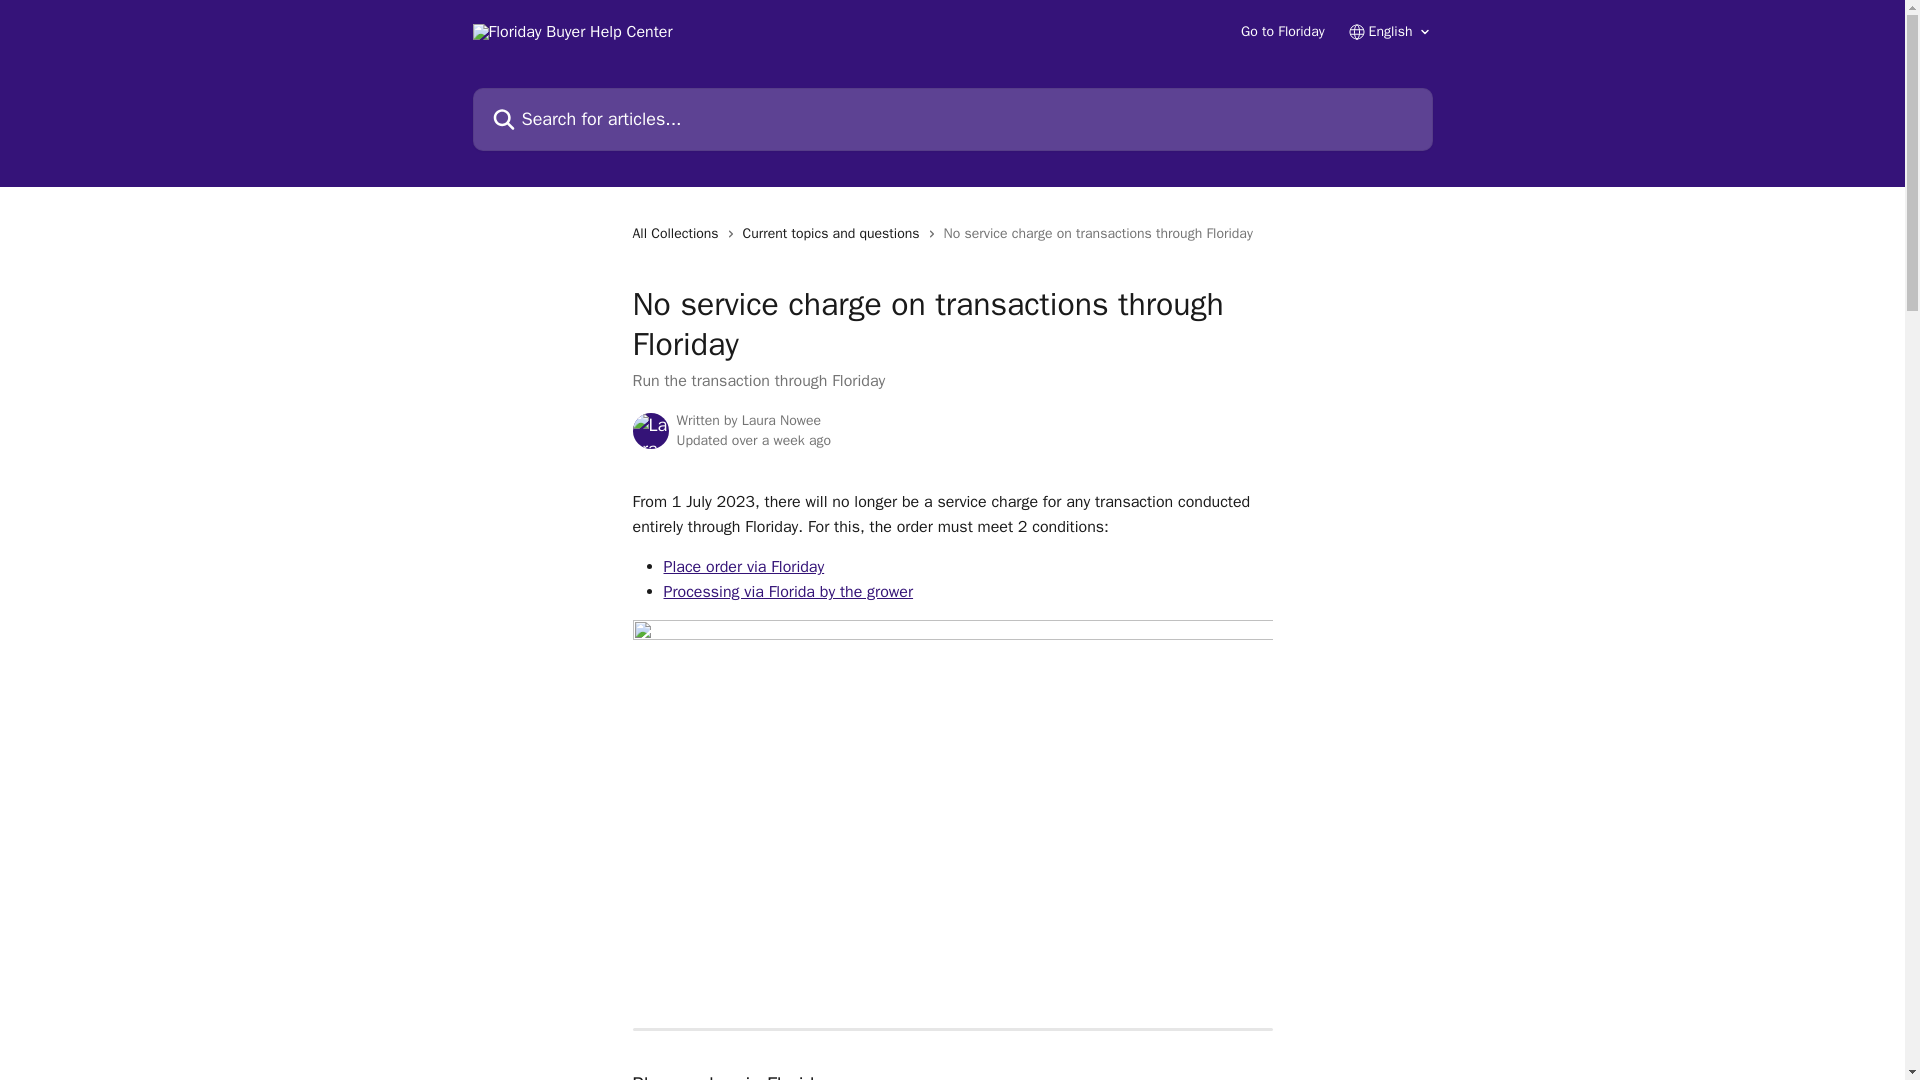 The image size is (1920, 1080). Describe the element at coordinates (835, 234) in the screenshot. I see `Current topics and questions` at that location.